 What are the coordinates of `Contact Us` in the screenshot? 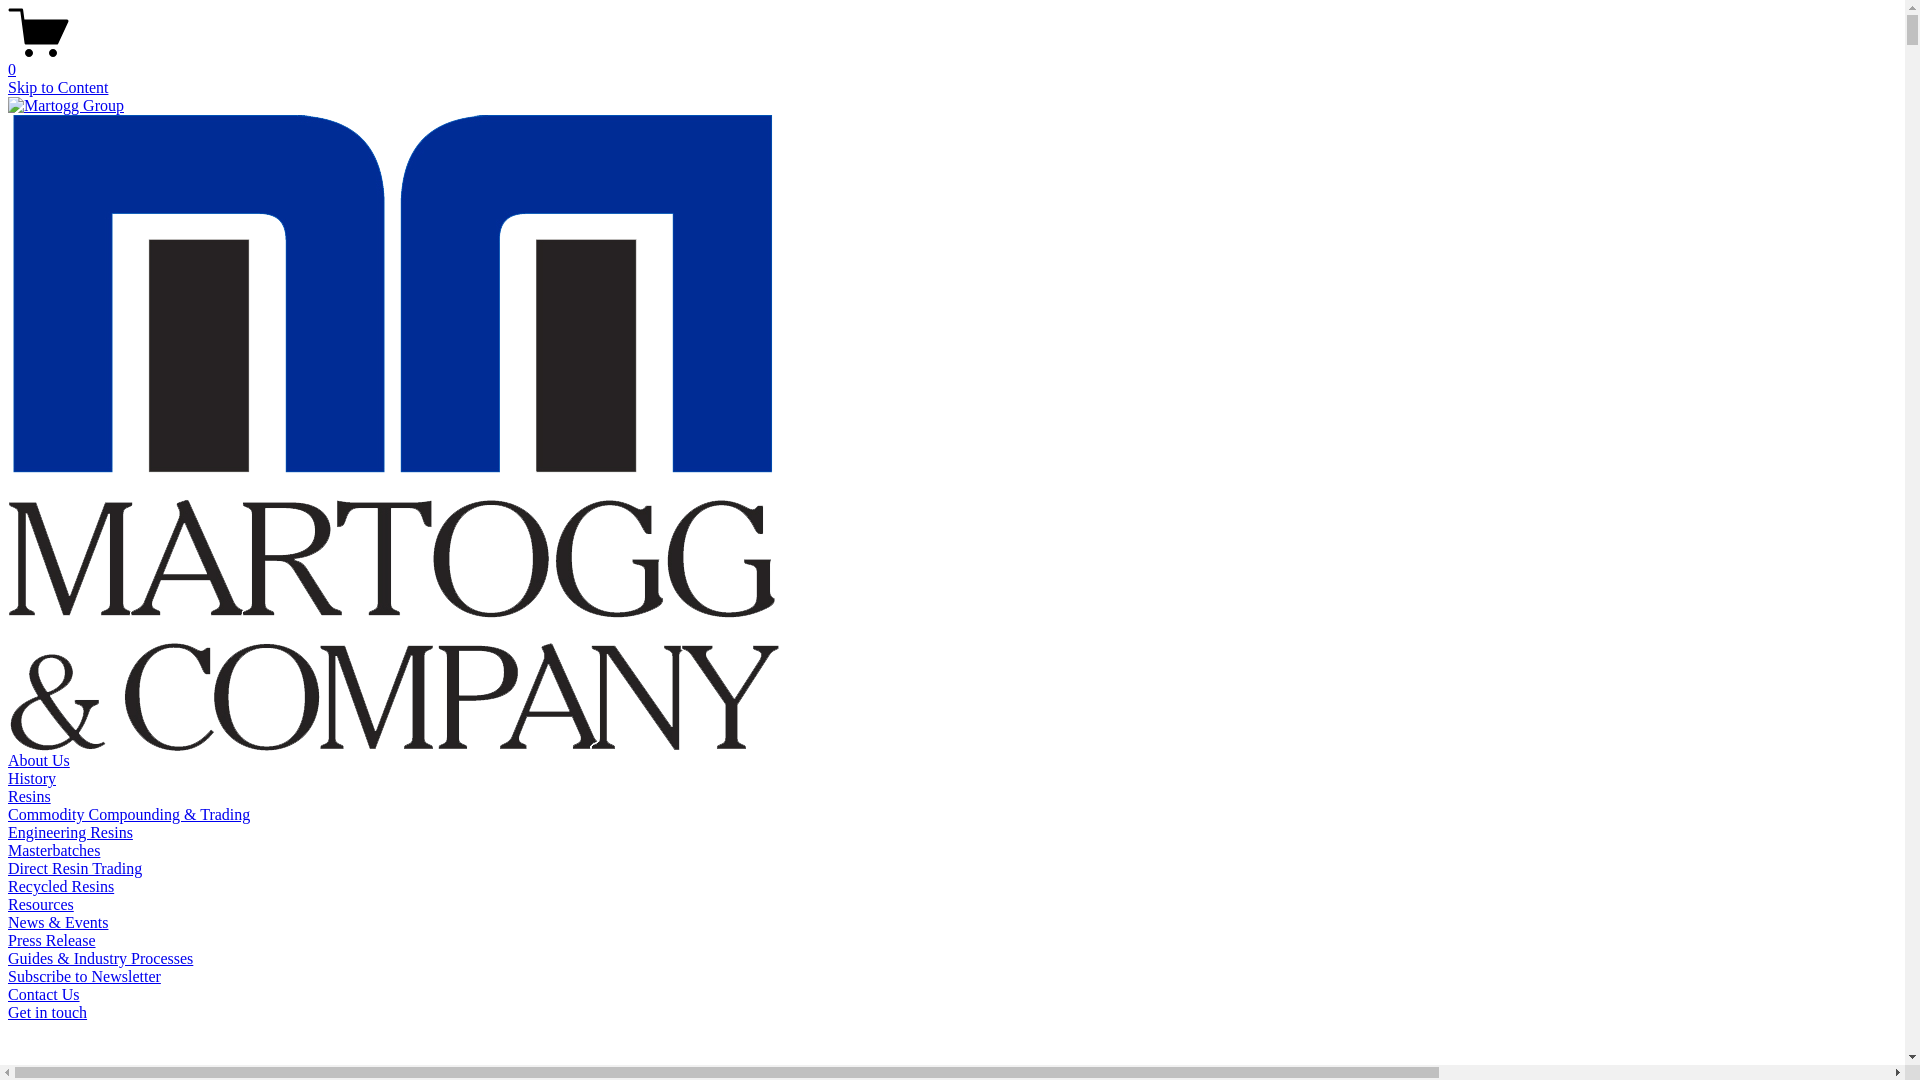 It's located at (44, 994).